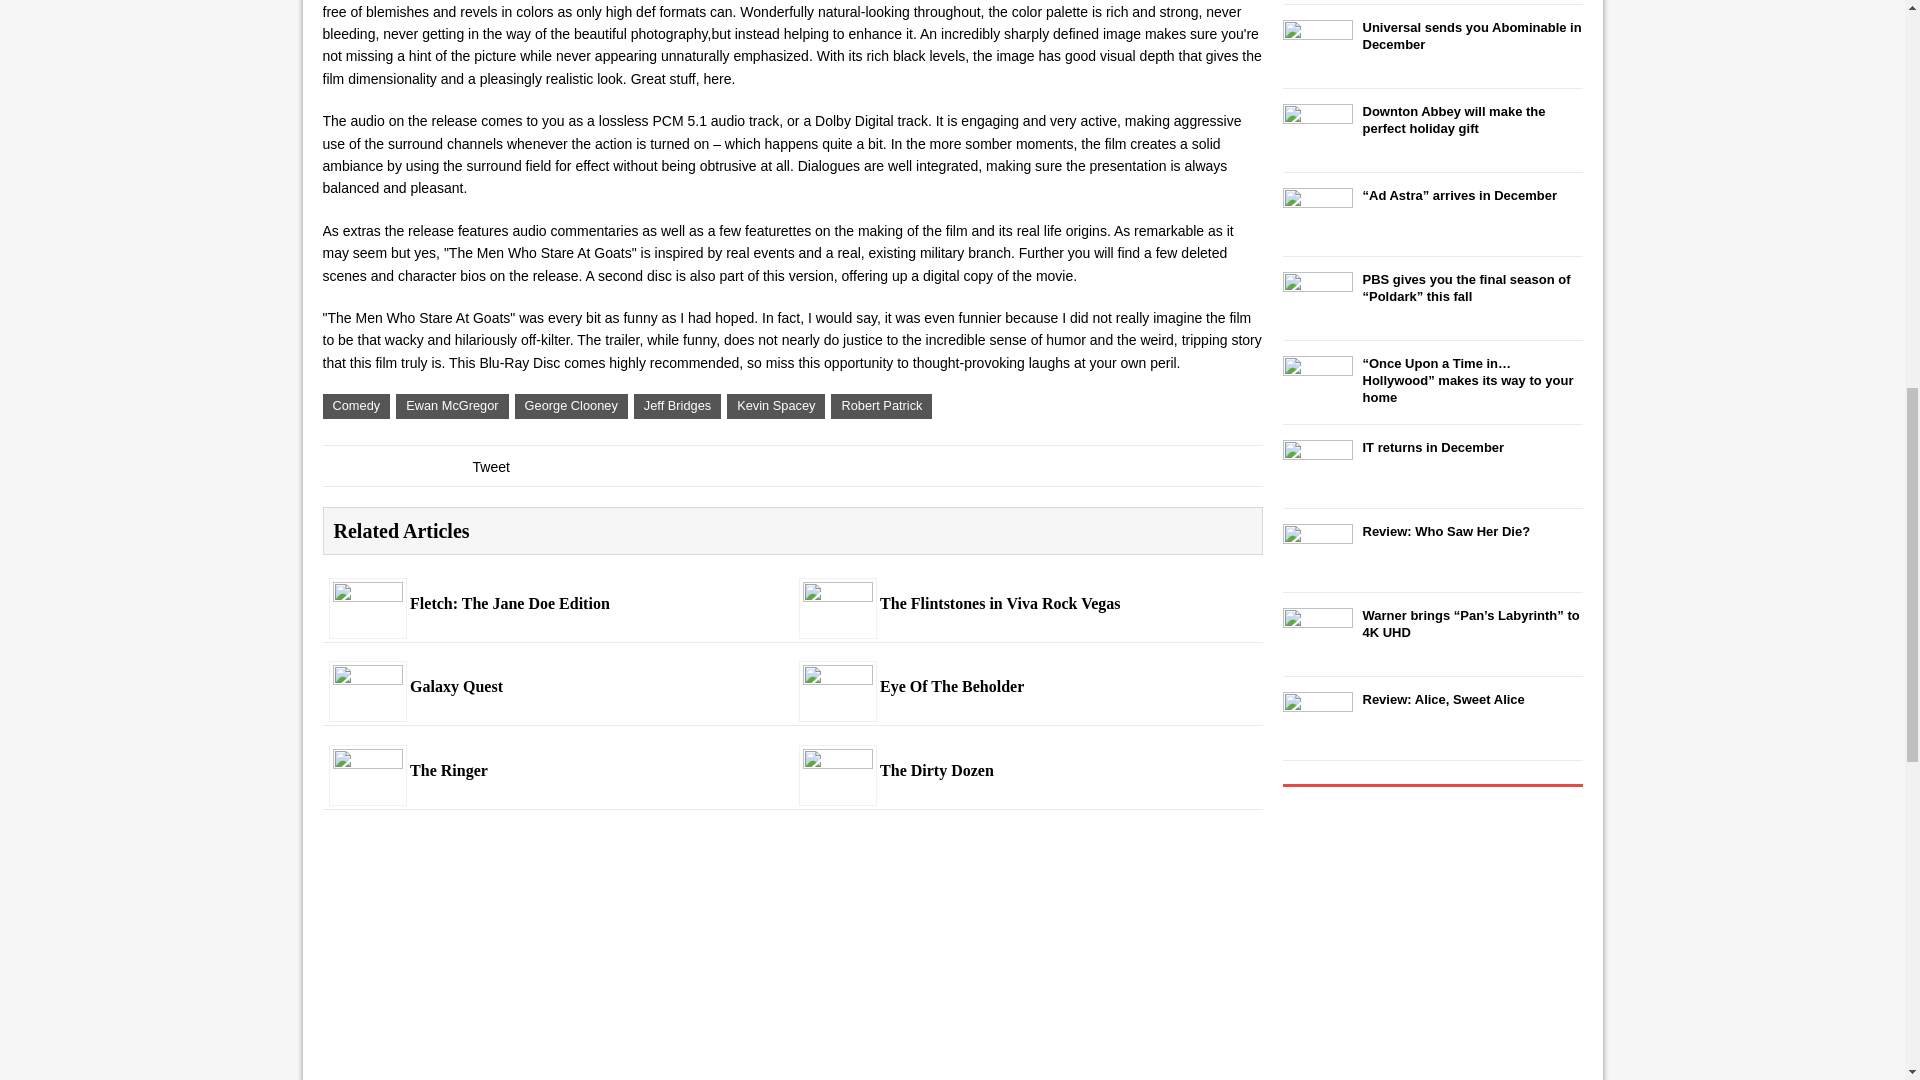 This screenshot has width=1920, height=1080. Describe the element at coordinates (838, 790) in the screenshot. I see `The Dirty Dozen` at that location.